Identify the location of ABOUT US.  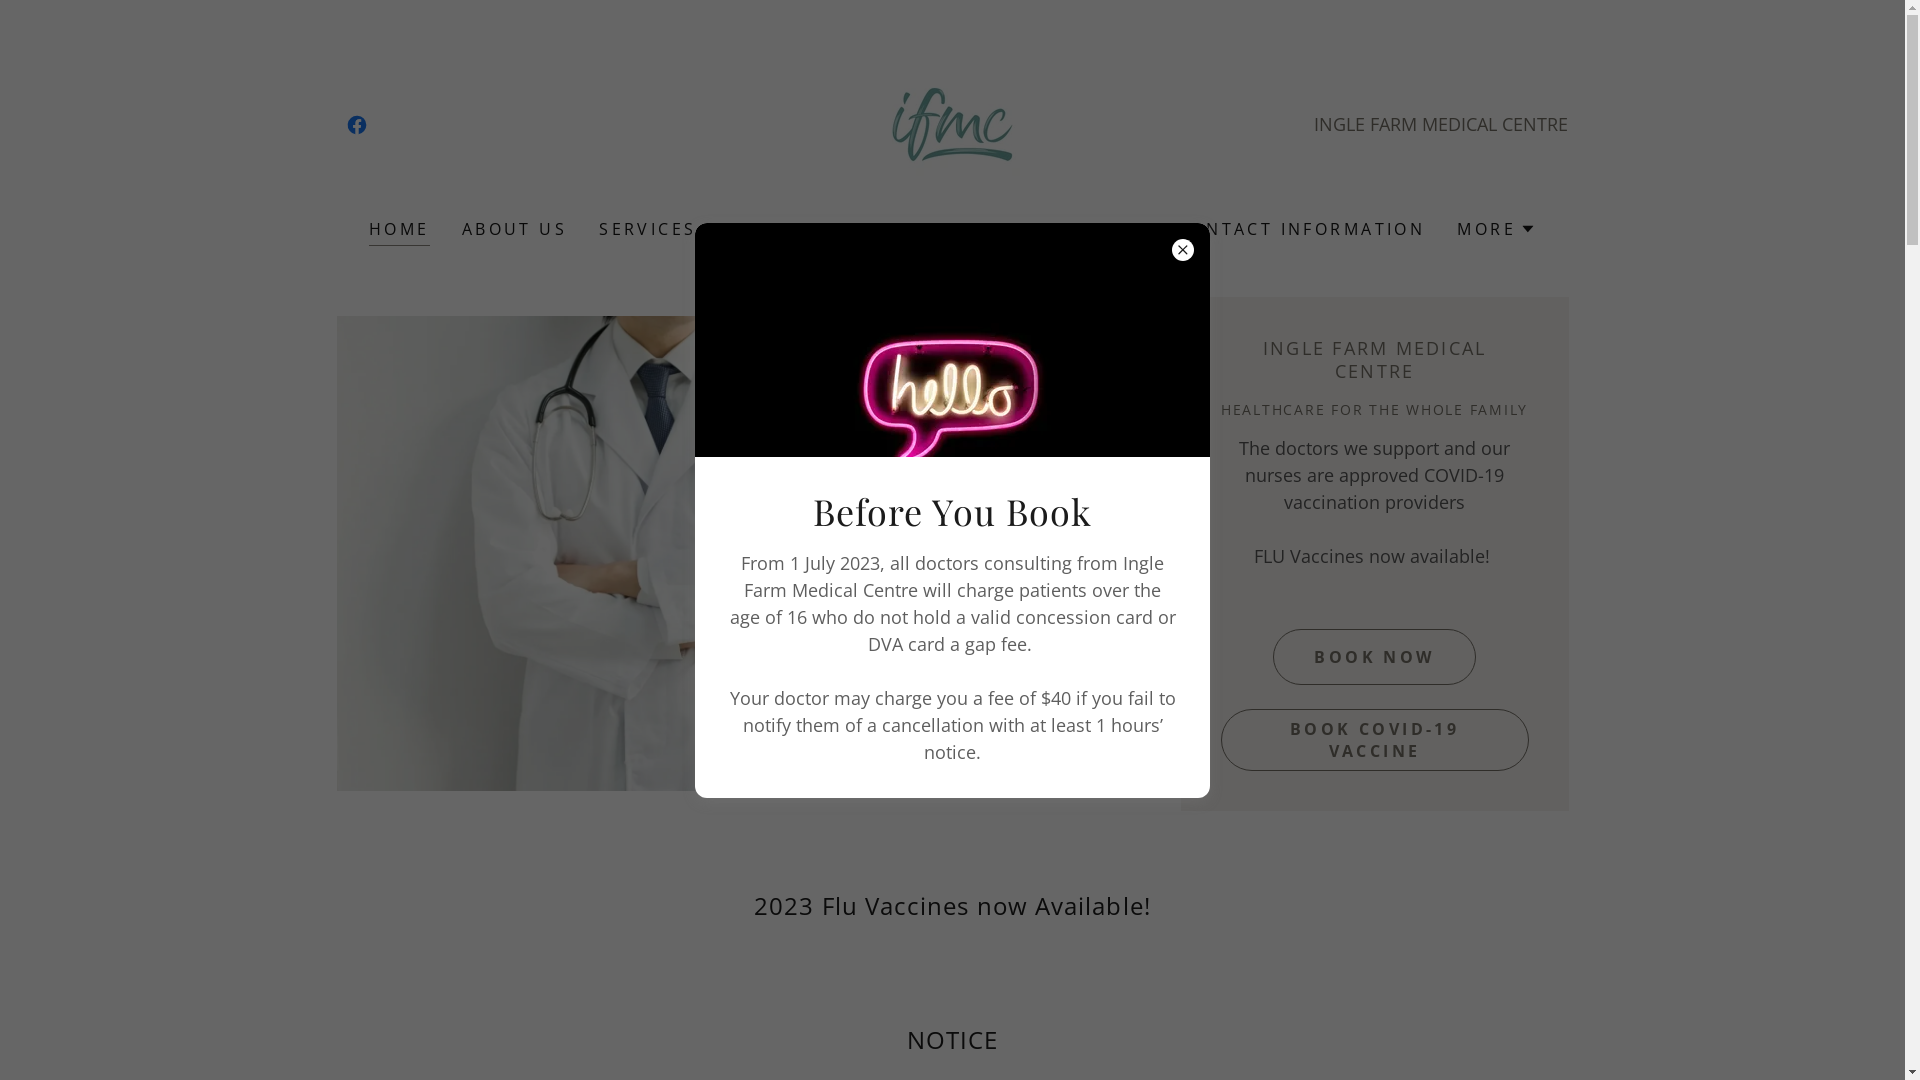
(514, 229).